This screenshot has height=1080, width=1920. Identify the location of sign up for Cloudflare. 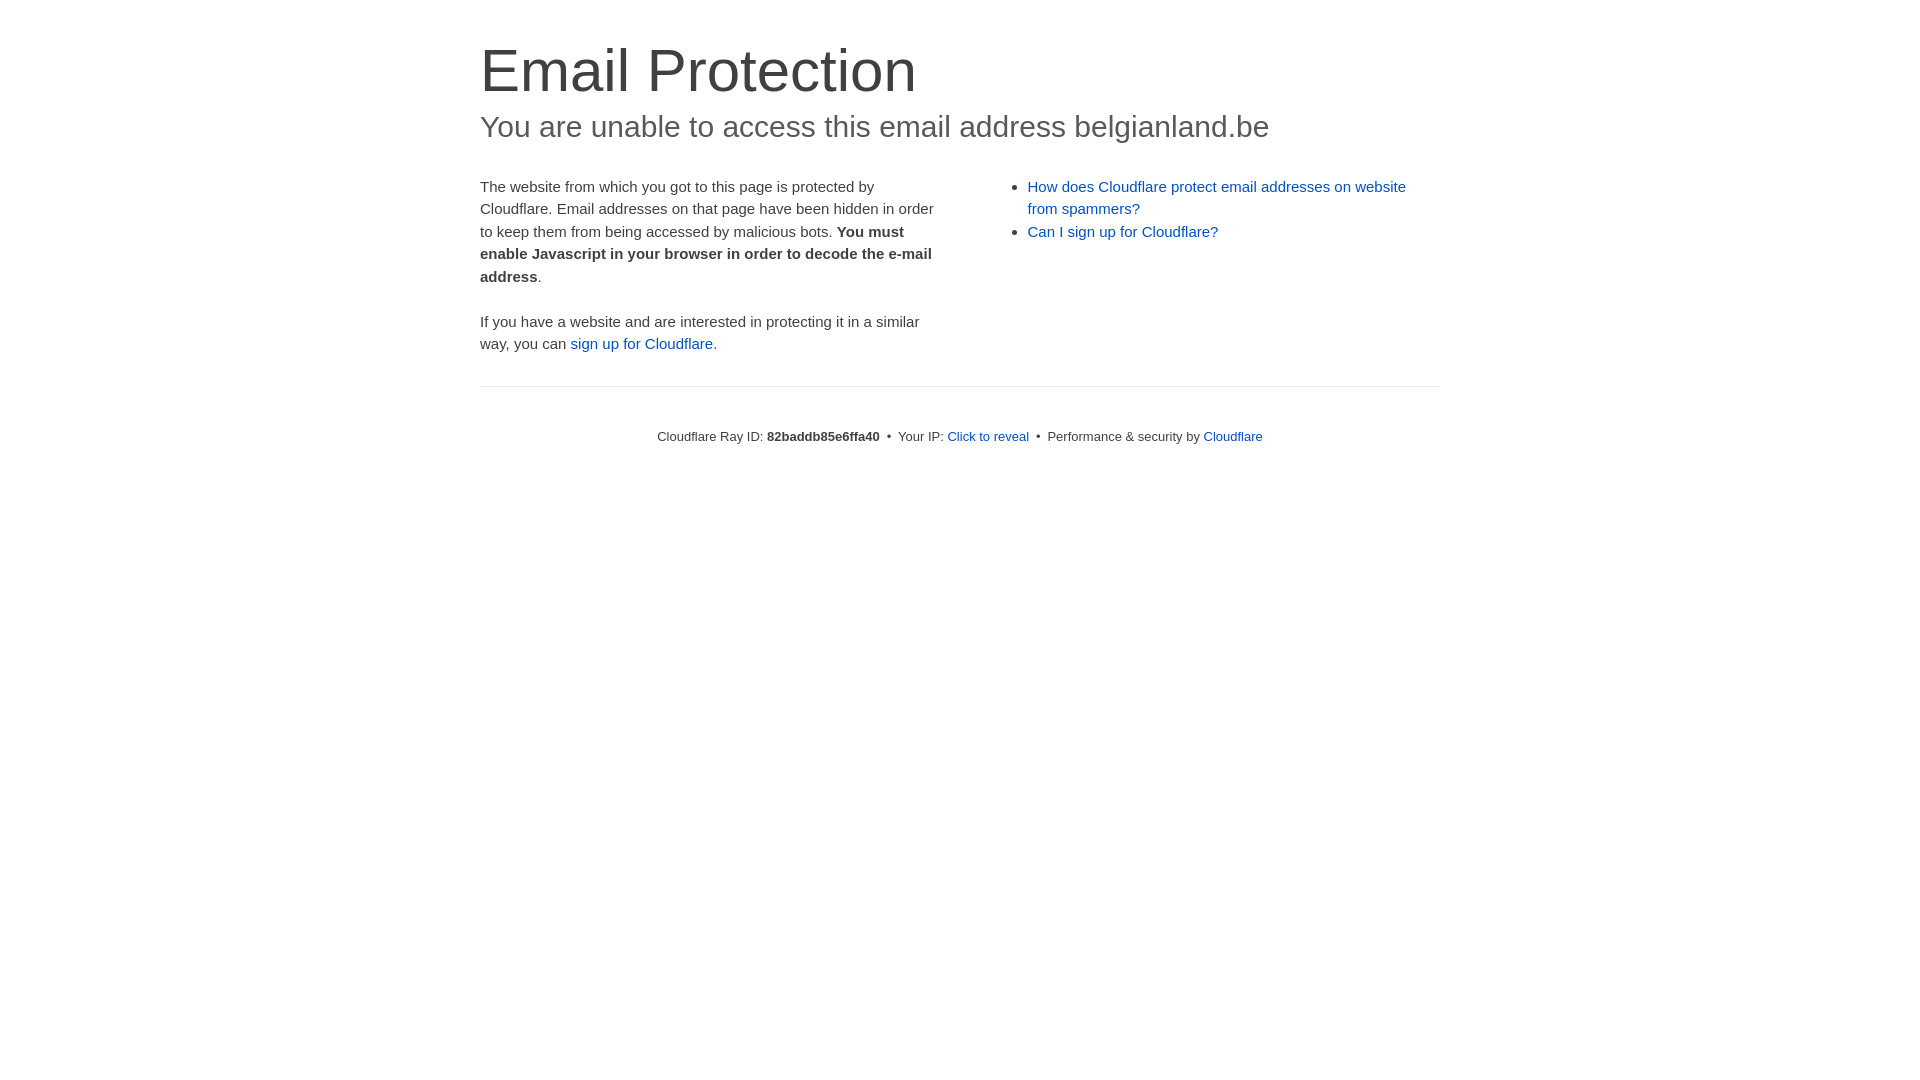
(642, 344).